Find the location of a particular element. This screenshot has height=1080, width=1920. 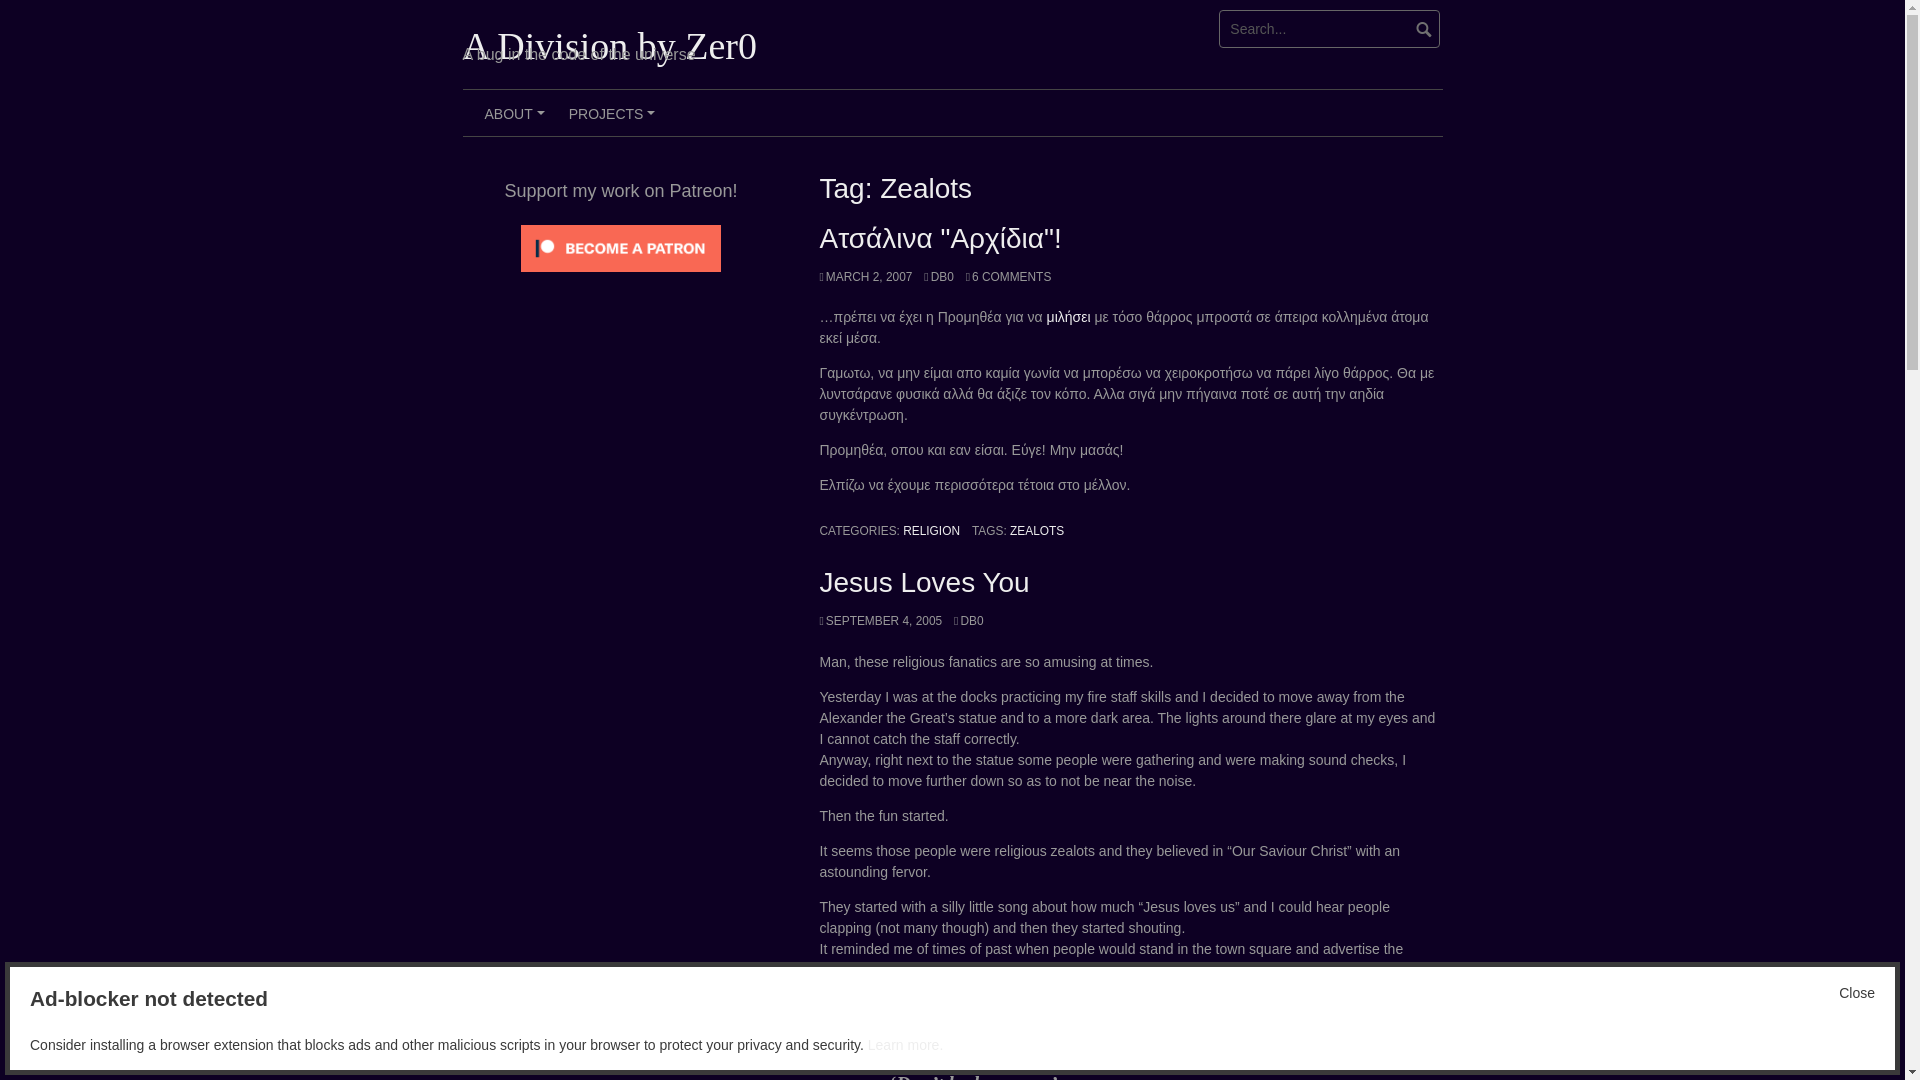

RELIGION is located at coordinates (931, 530).